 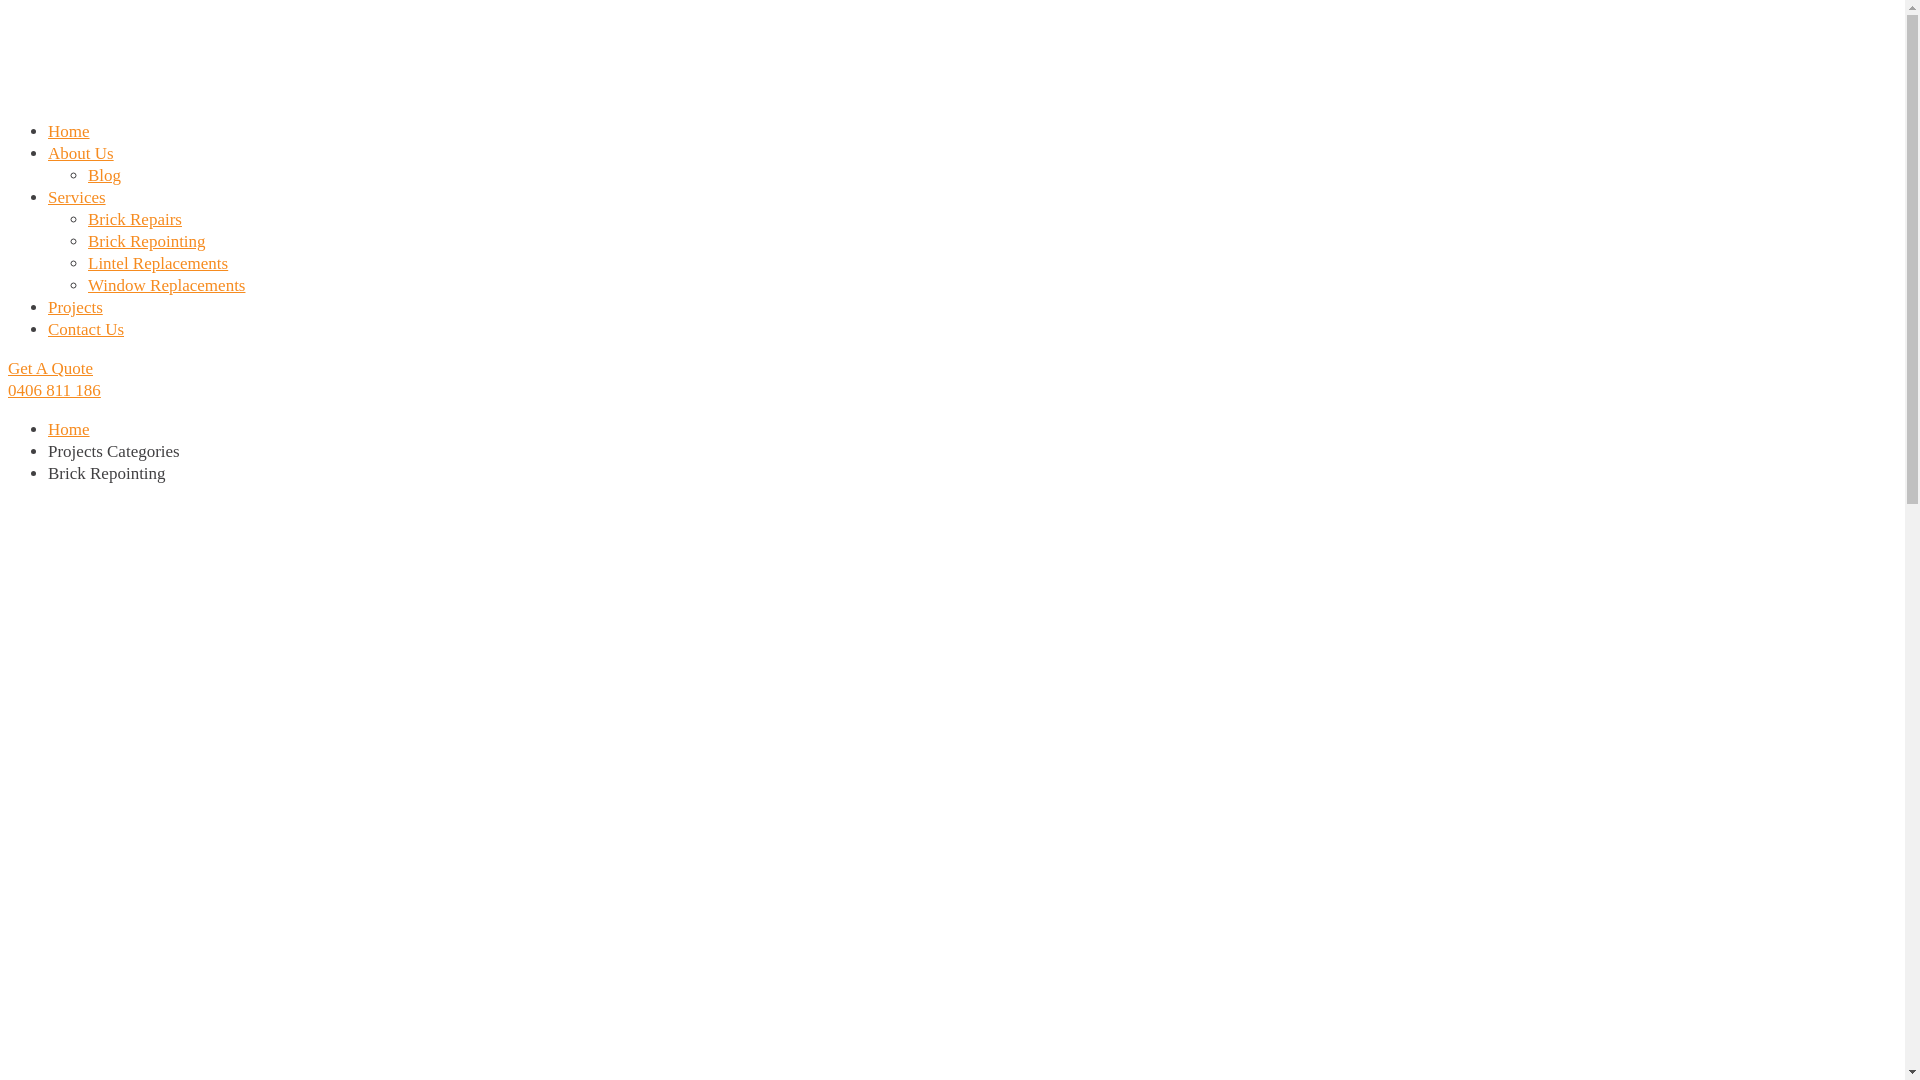 I want to click on Lintel Replacements, so click(x=158, y=264).